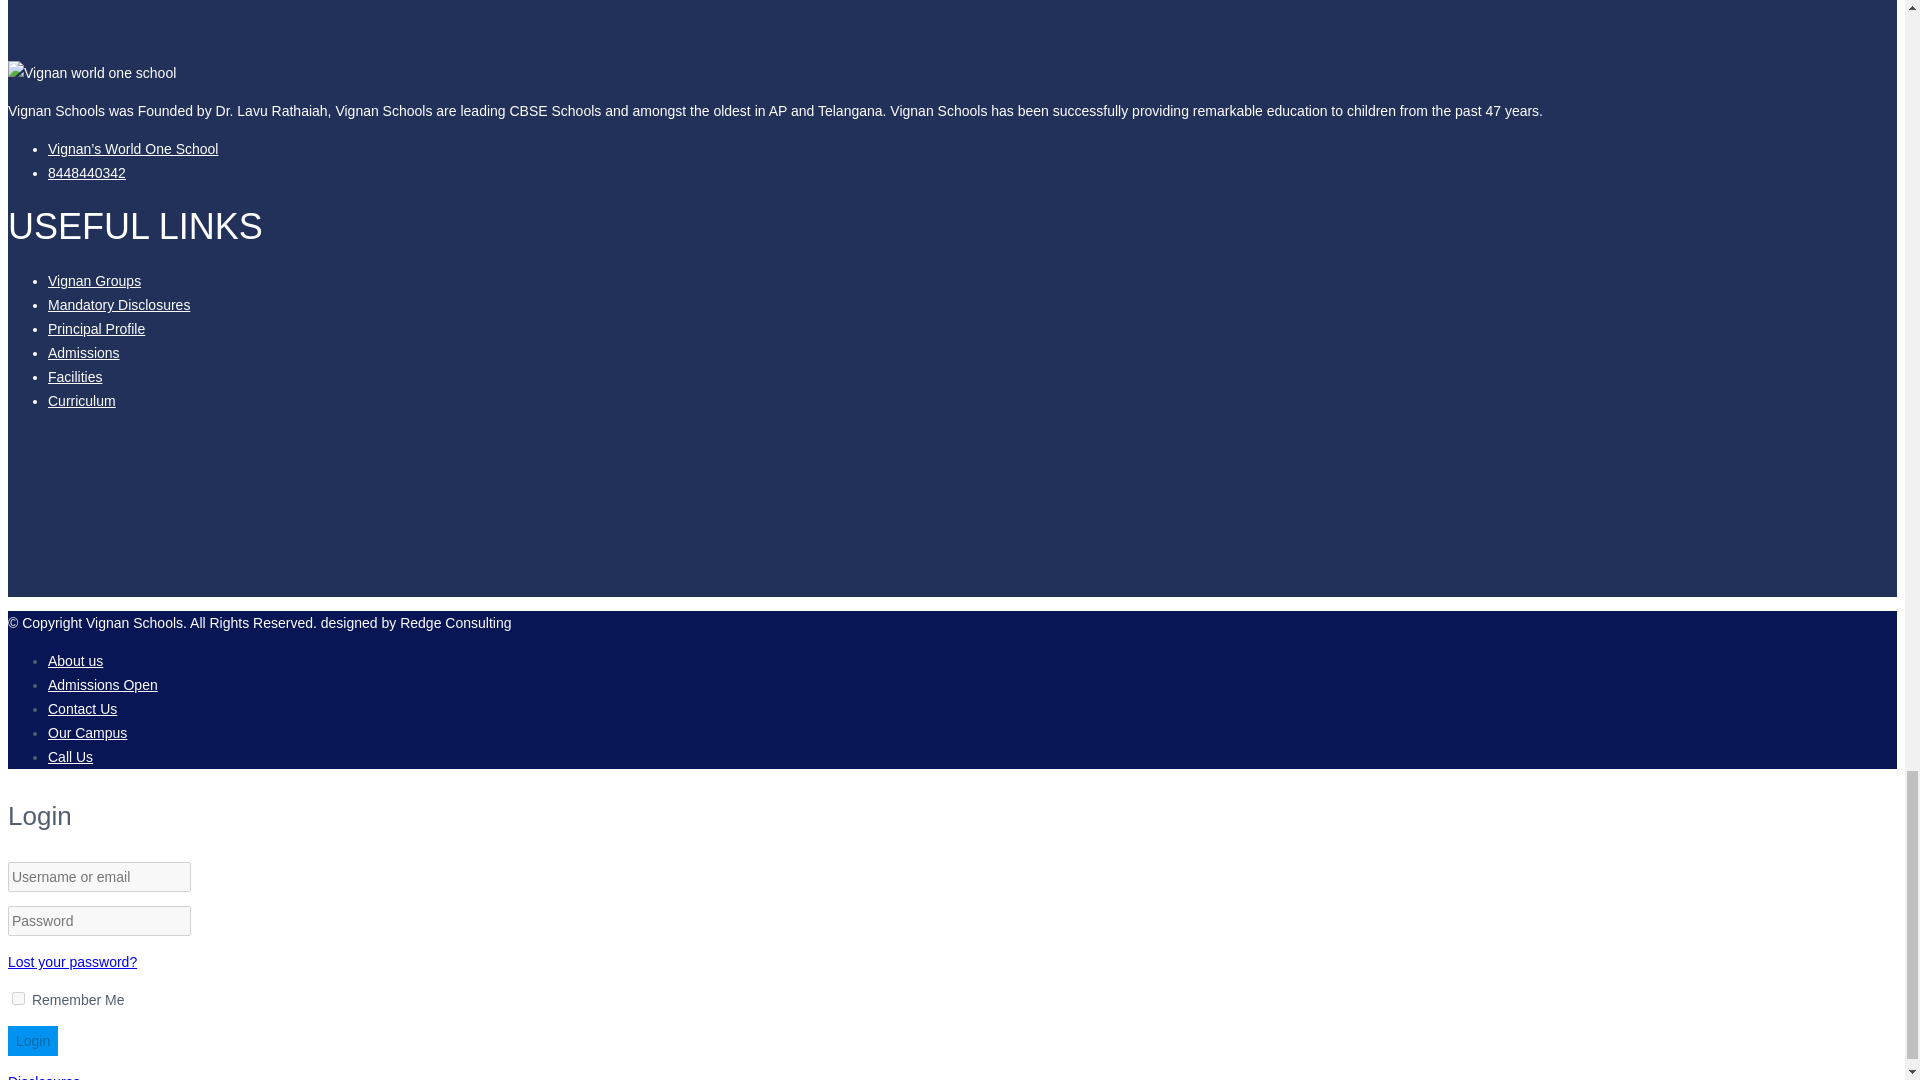 This screenshot has width=1920, height=1080. Describe the element at coordinates (96, 328) in the screenshot. I see `Principal Profile` at that location.